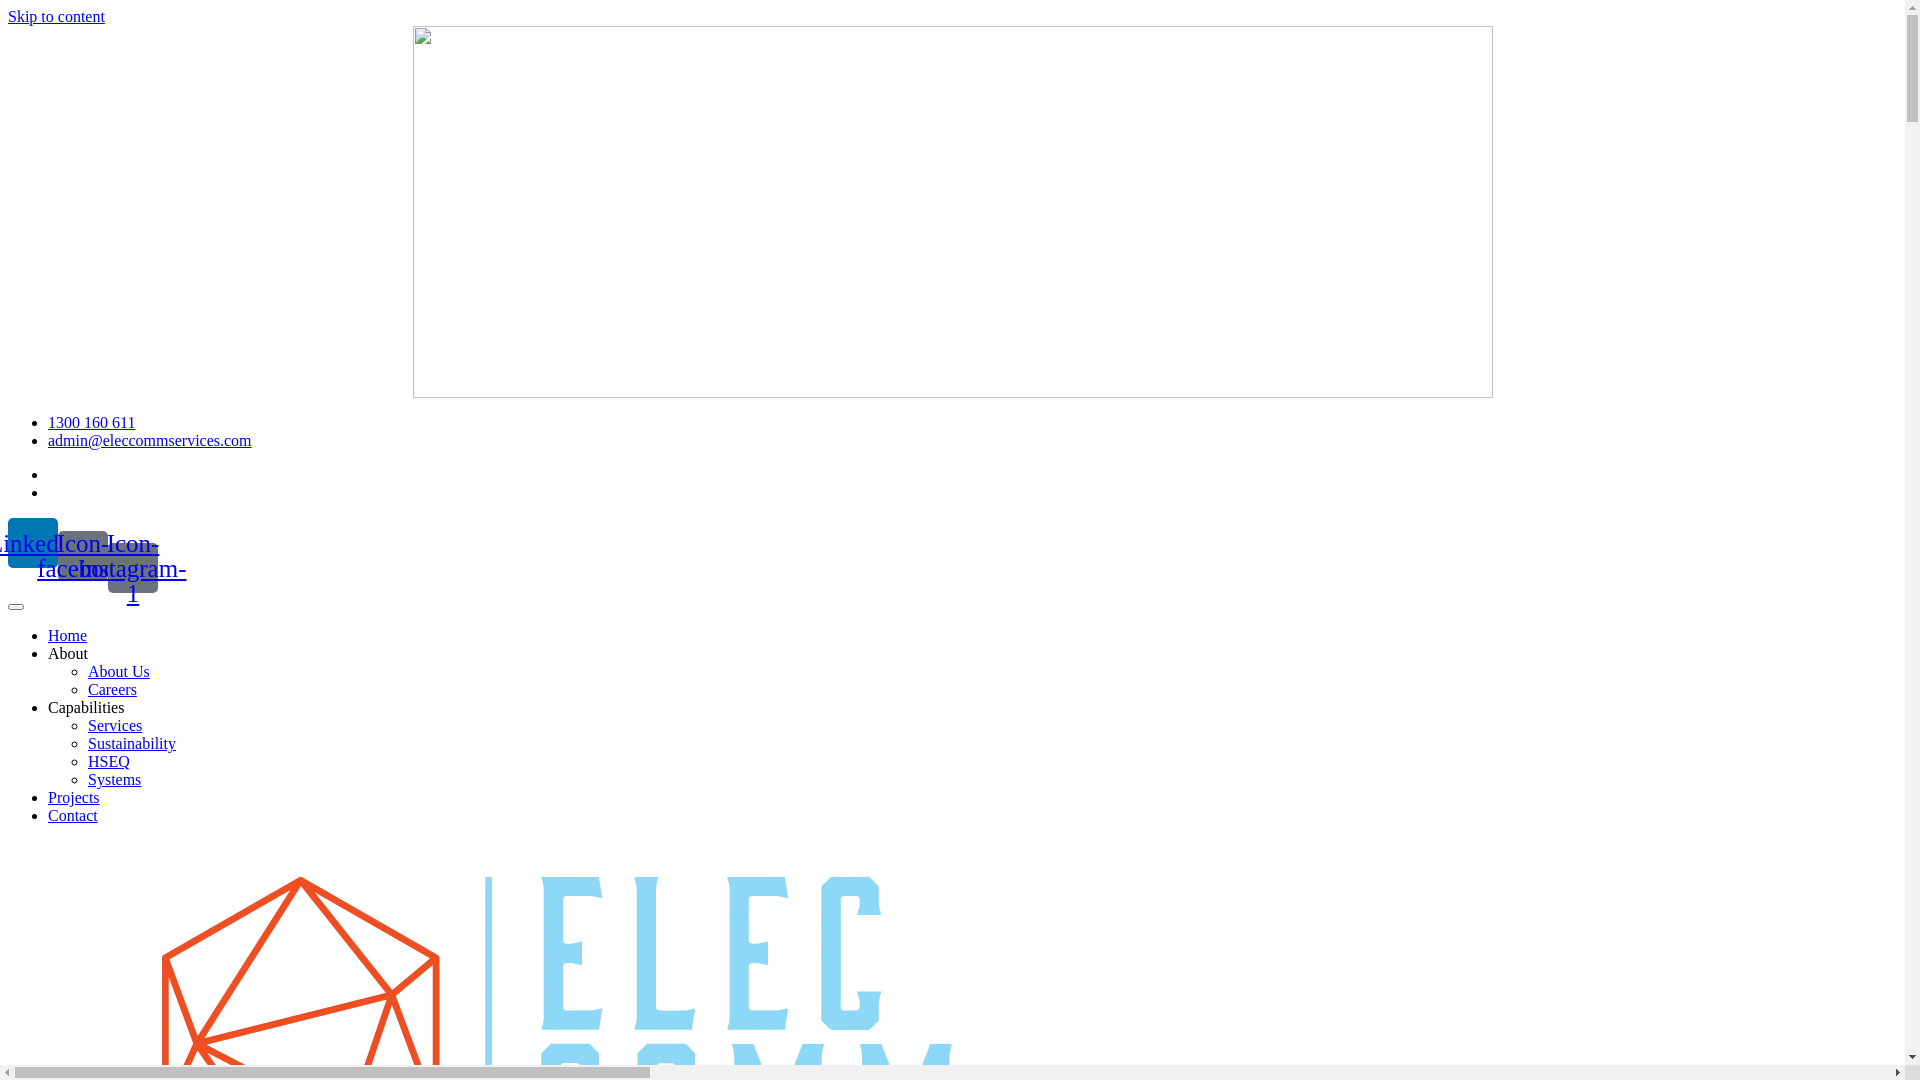 Image resolution: width=1920 pixels, height=1080 pixels. Describe the element at coordinates (68, 654) in the screenshot. I see `About` at that location.